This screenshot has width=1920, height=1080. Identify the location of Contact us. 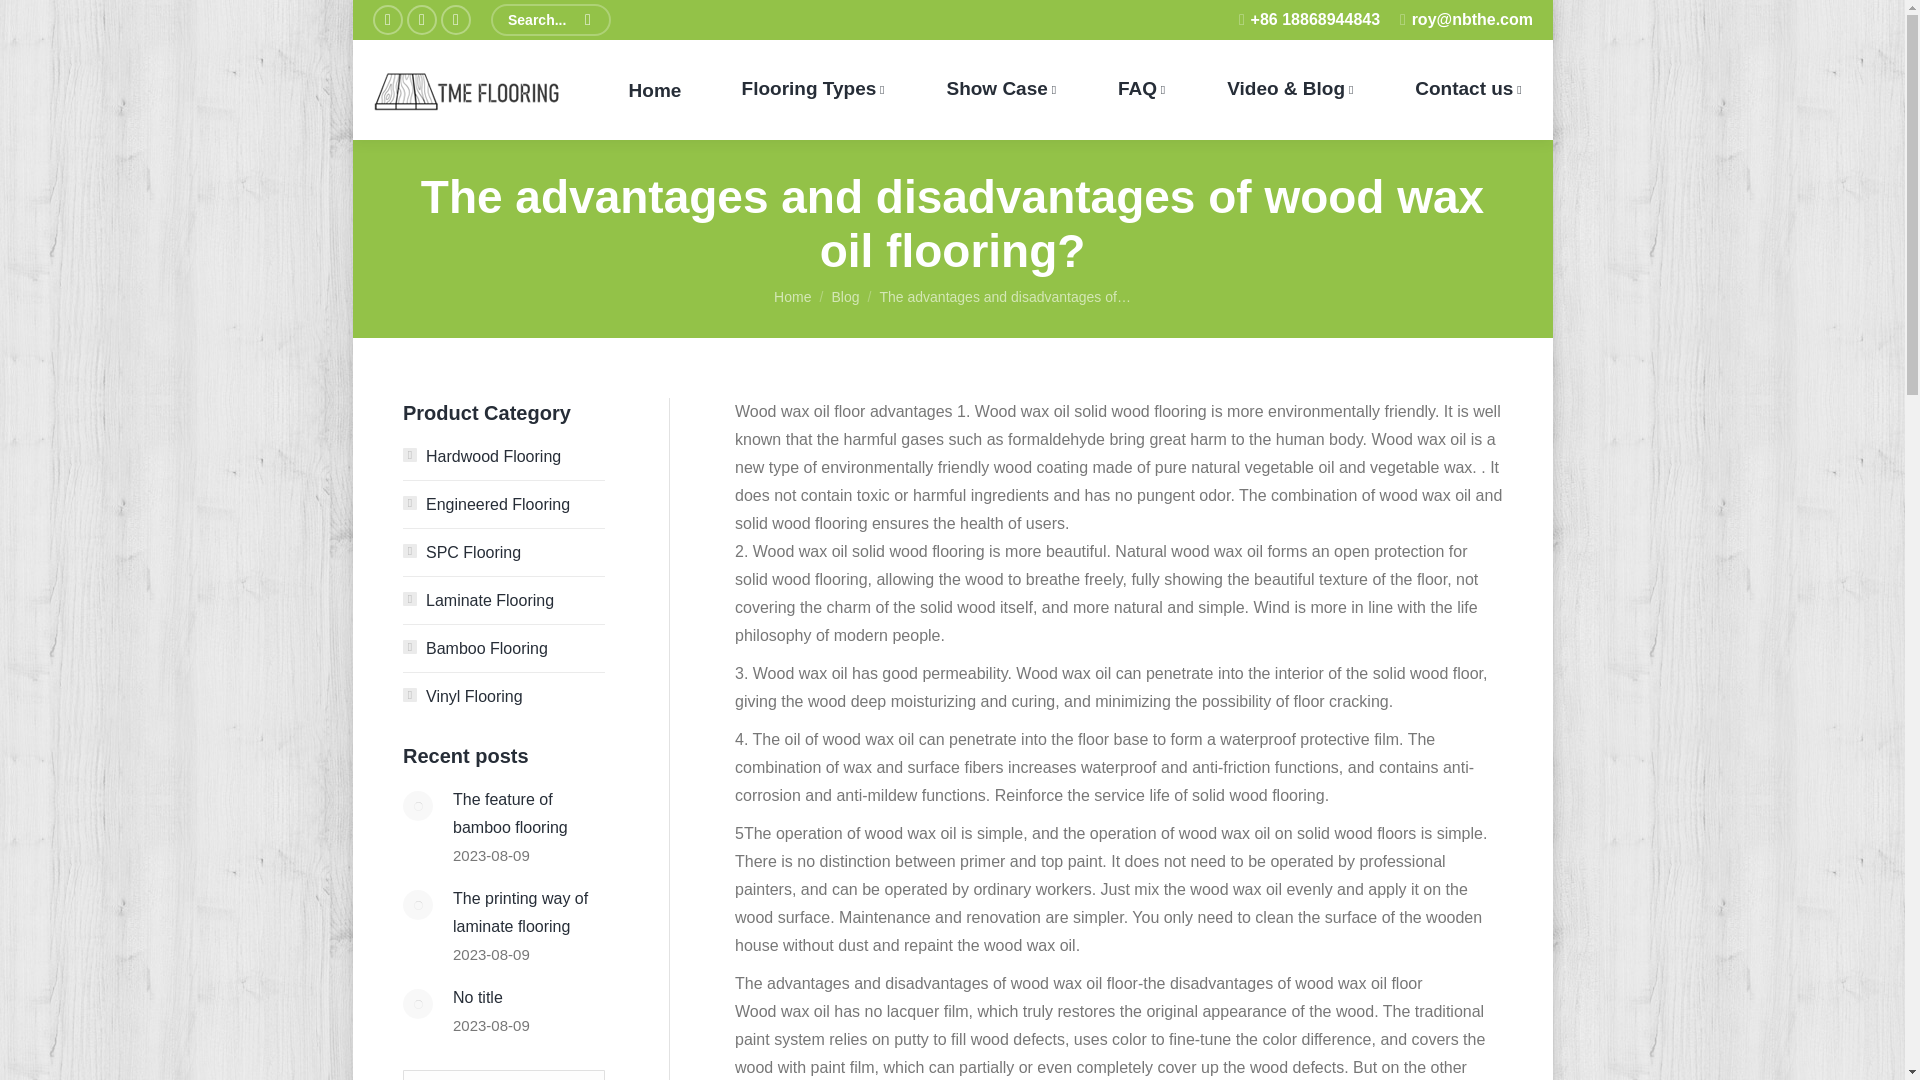
(1468, 90).